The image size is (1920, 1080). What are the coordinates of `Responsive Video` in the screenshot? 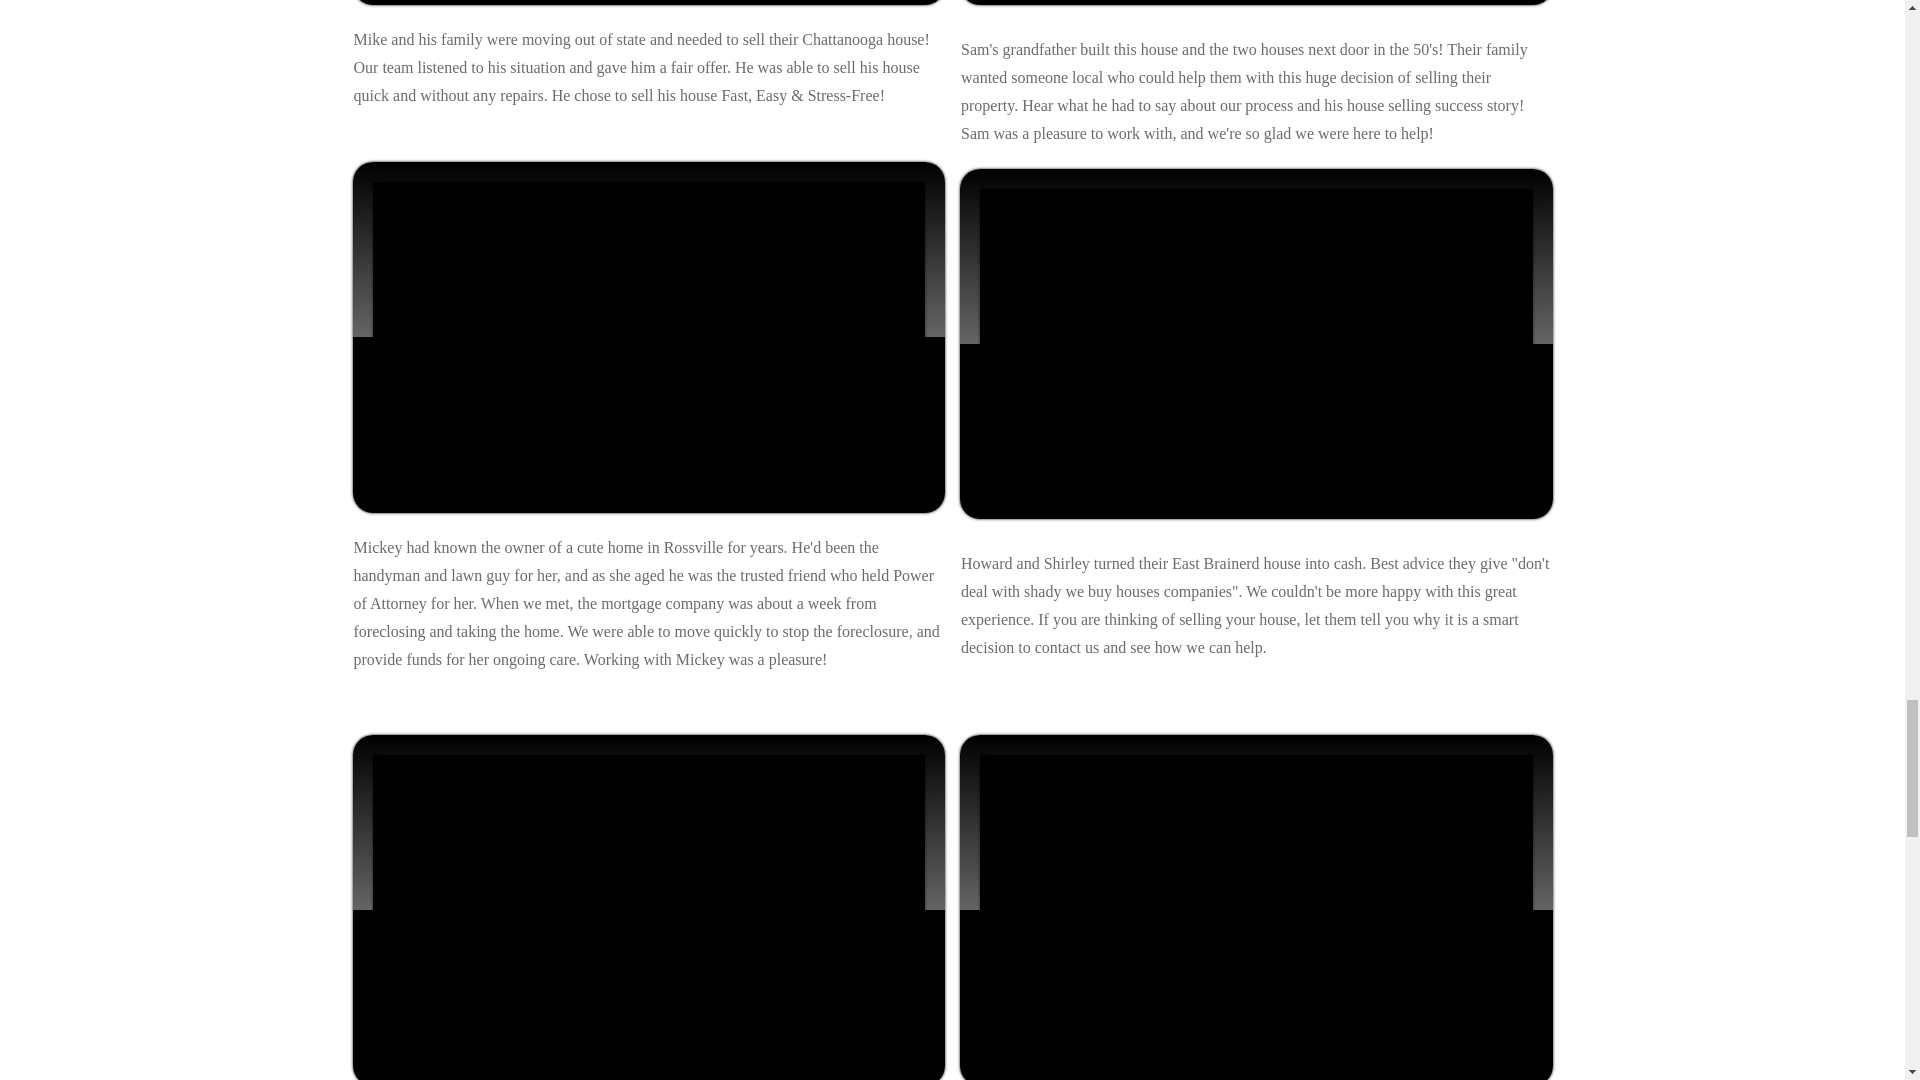 It's located at (1256, 344).